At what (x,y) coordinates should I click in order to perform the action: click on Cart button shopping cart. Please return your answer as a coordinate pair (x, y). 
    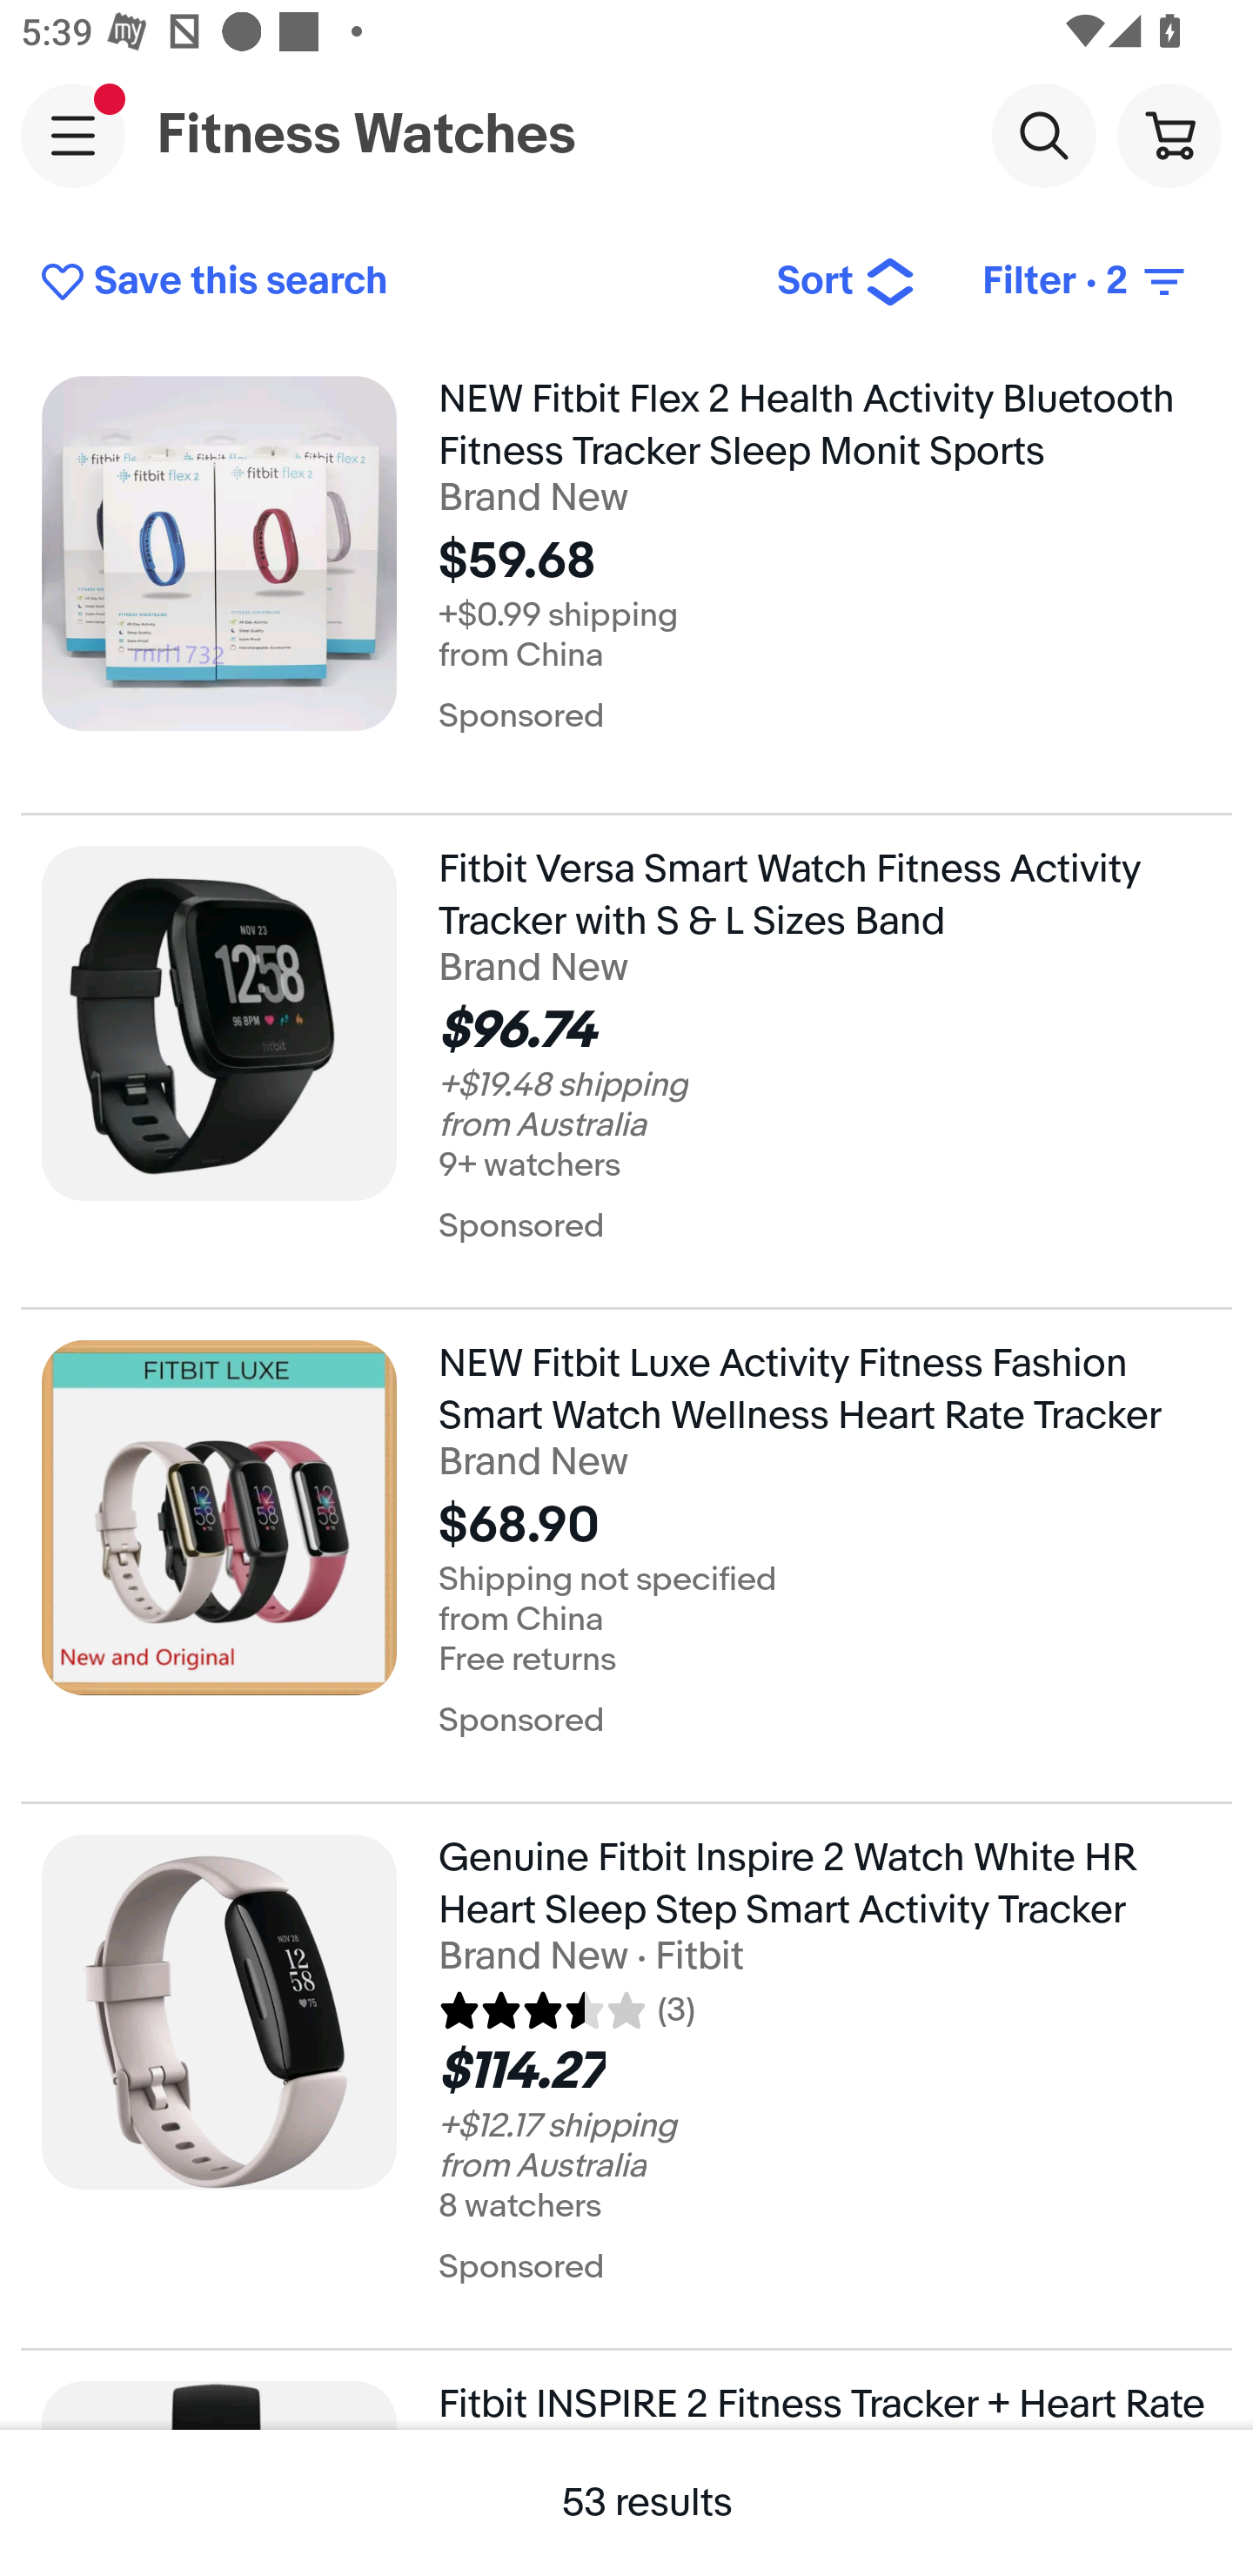
    Looking at the image, I should click on (1169, 134).